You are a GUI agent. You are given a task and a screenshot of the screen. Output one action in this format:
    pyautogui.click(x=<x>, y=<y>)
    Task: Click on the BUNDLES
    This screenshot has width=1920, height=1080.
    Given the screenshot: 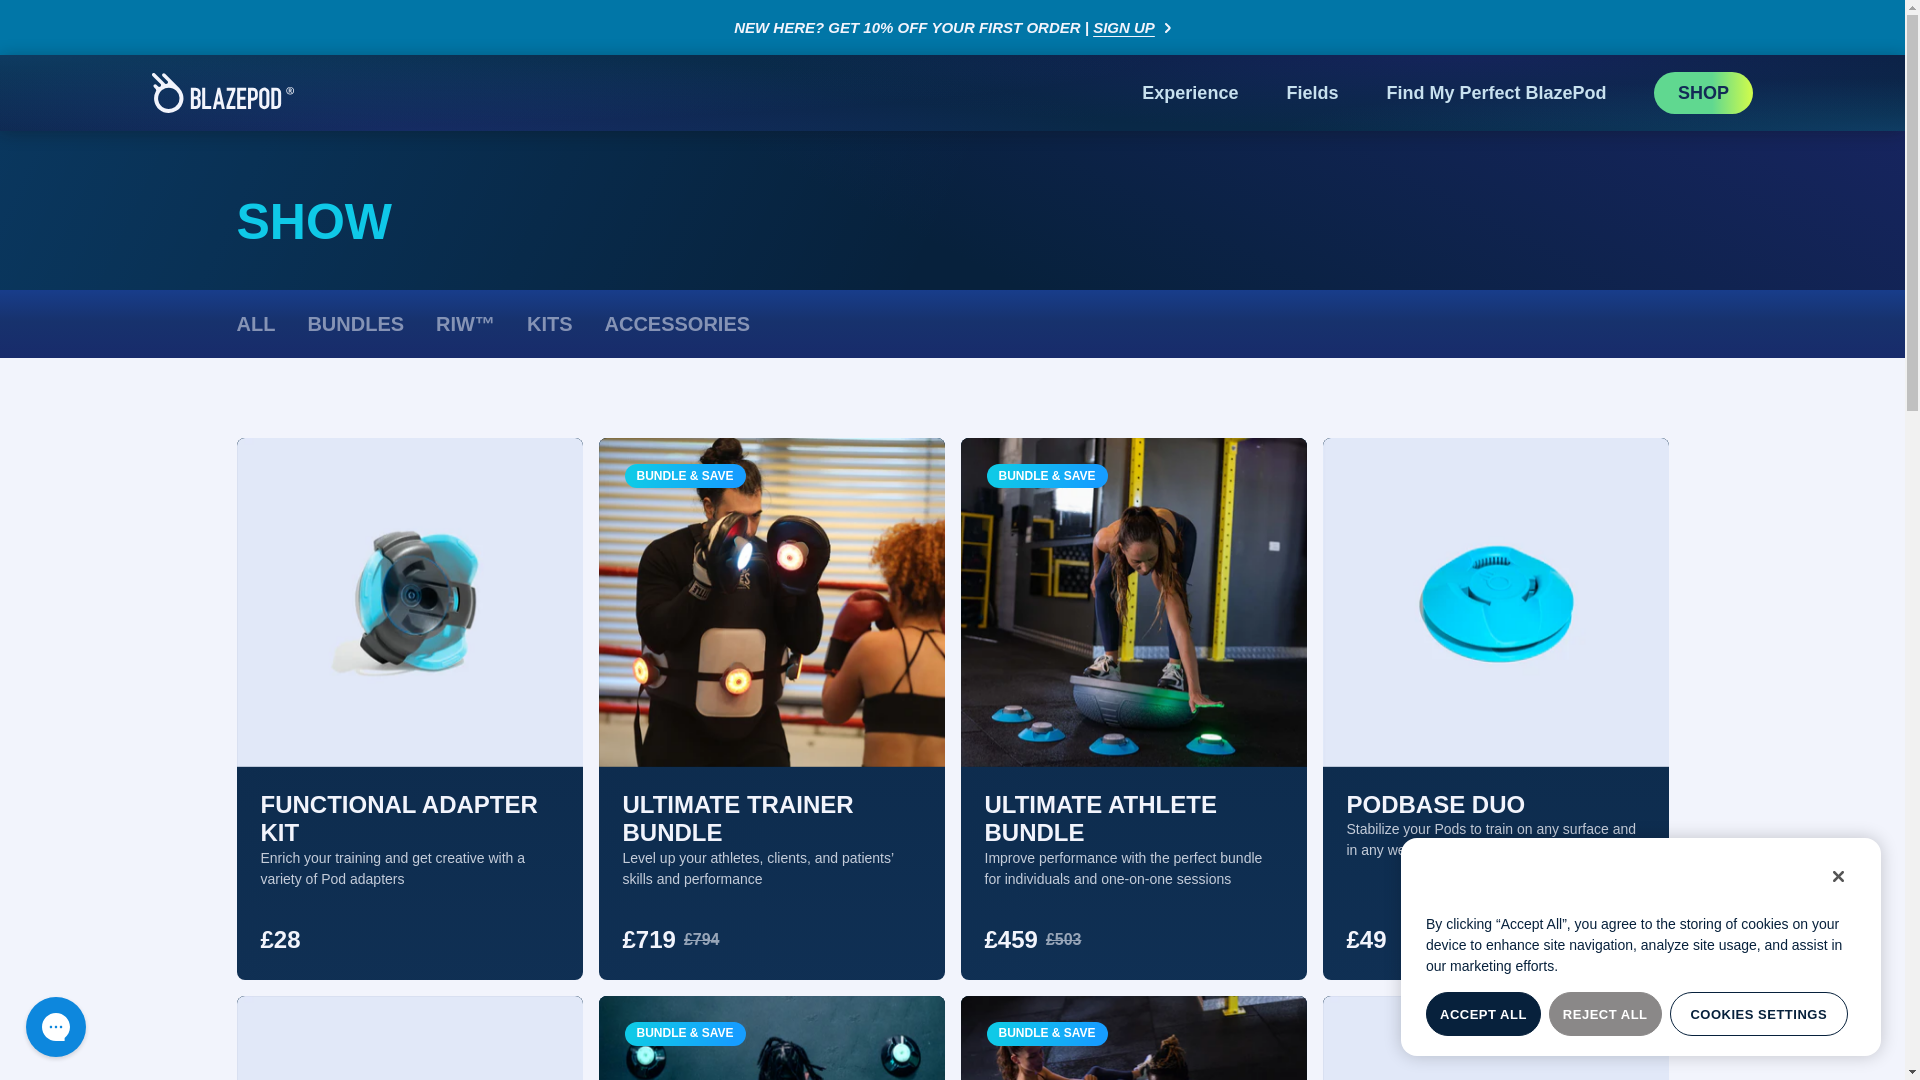 What is the action you would take?
    pyautogui.click(x=355, y=326)
    